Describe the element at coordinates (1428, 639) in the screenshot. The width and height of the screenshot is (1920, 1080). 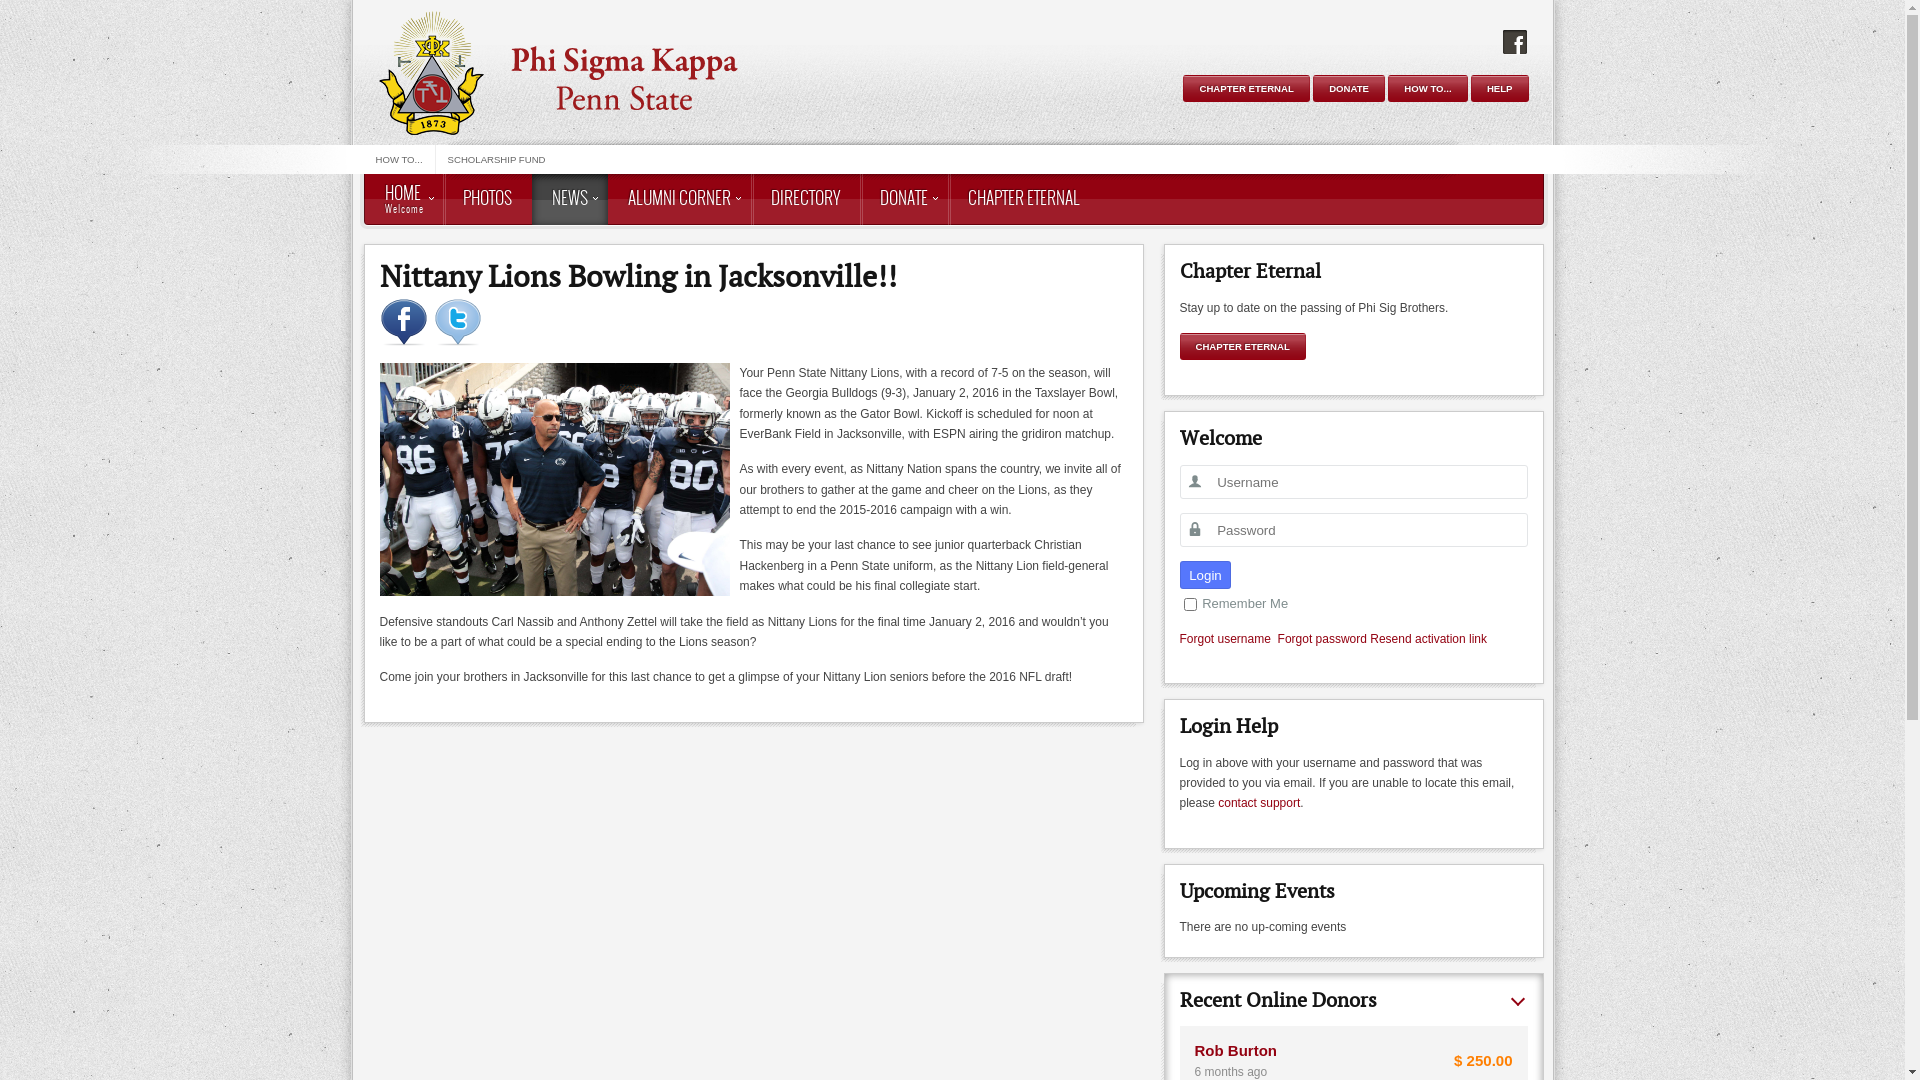
I see `Resend activation link` at that location.